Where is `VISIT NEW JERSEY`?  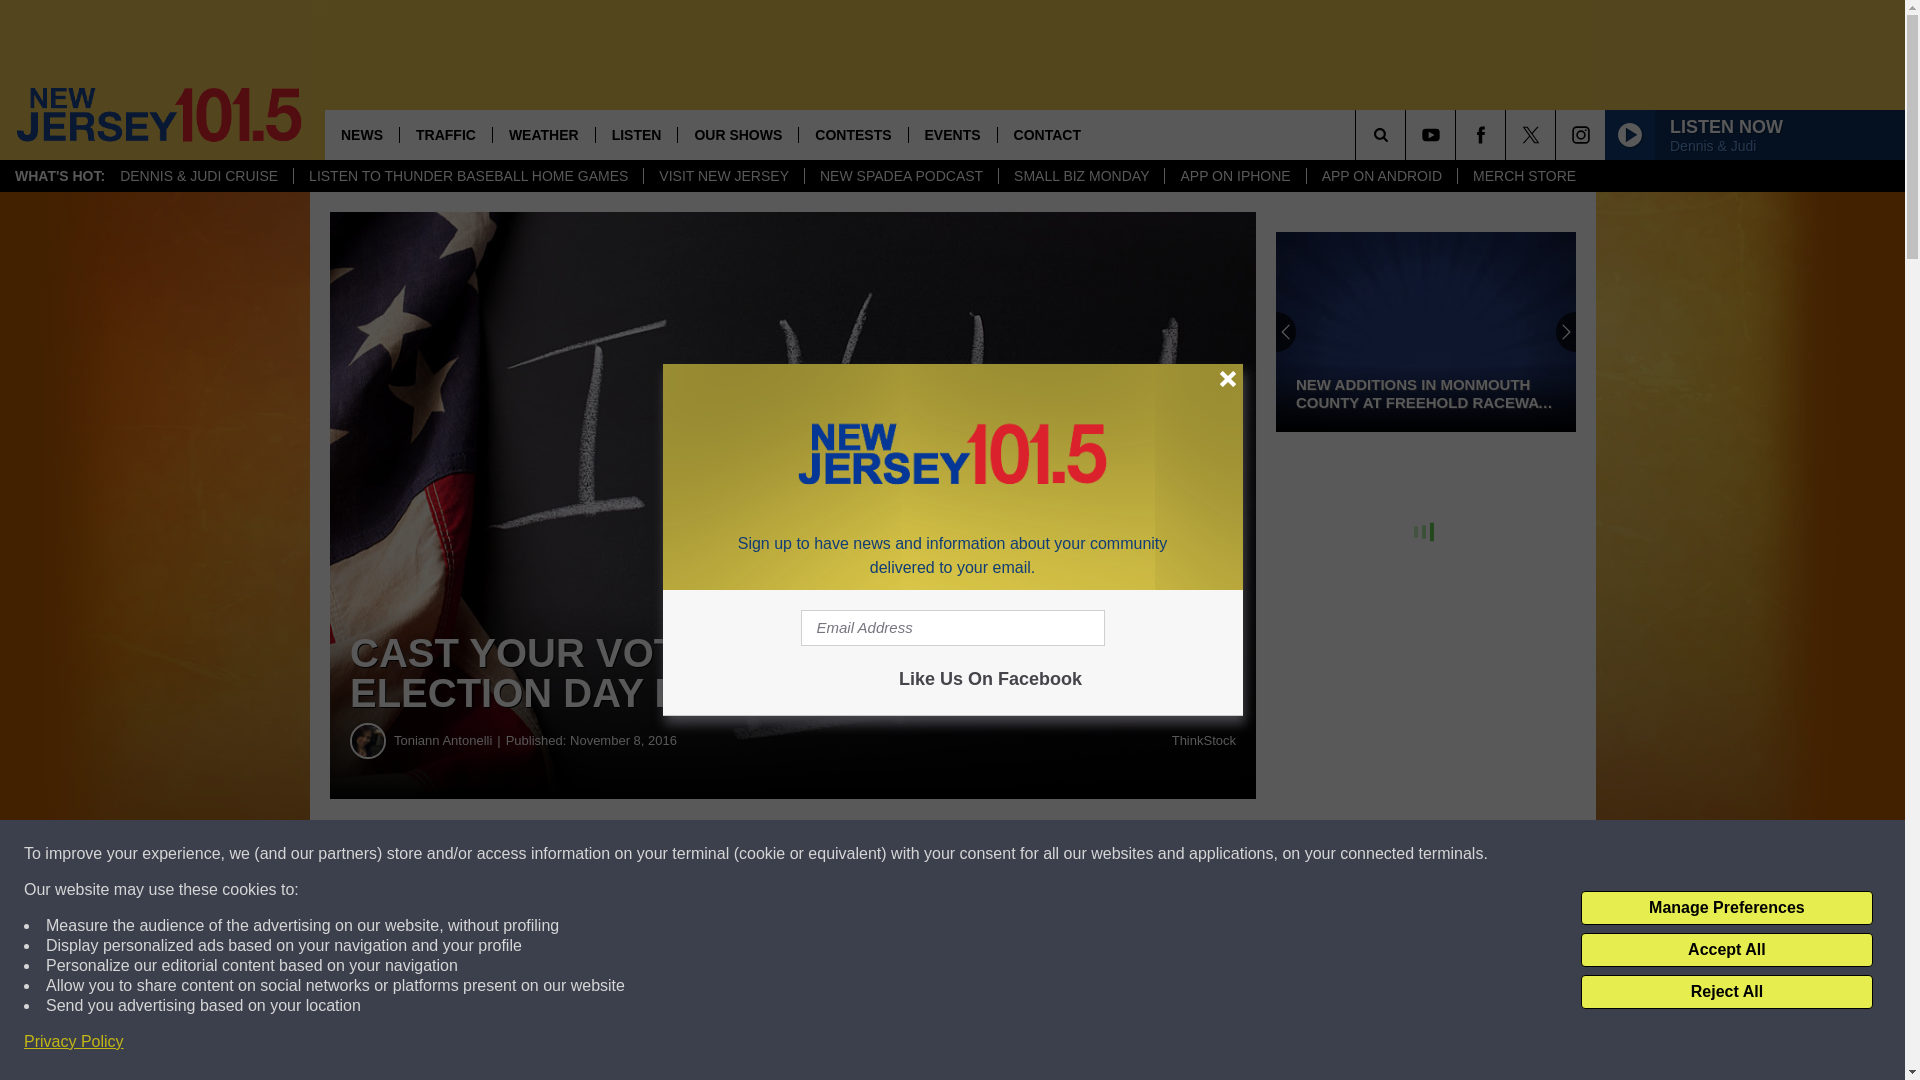 VISIT NEW JERSEY is located at coordinates (724, 176).